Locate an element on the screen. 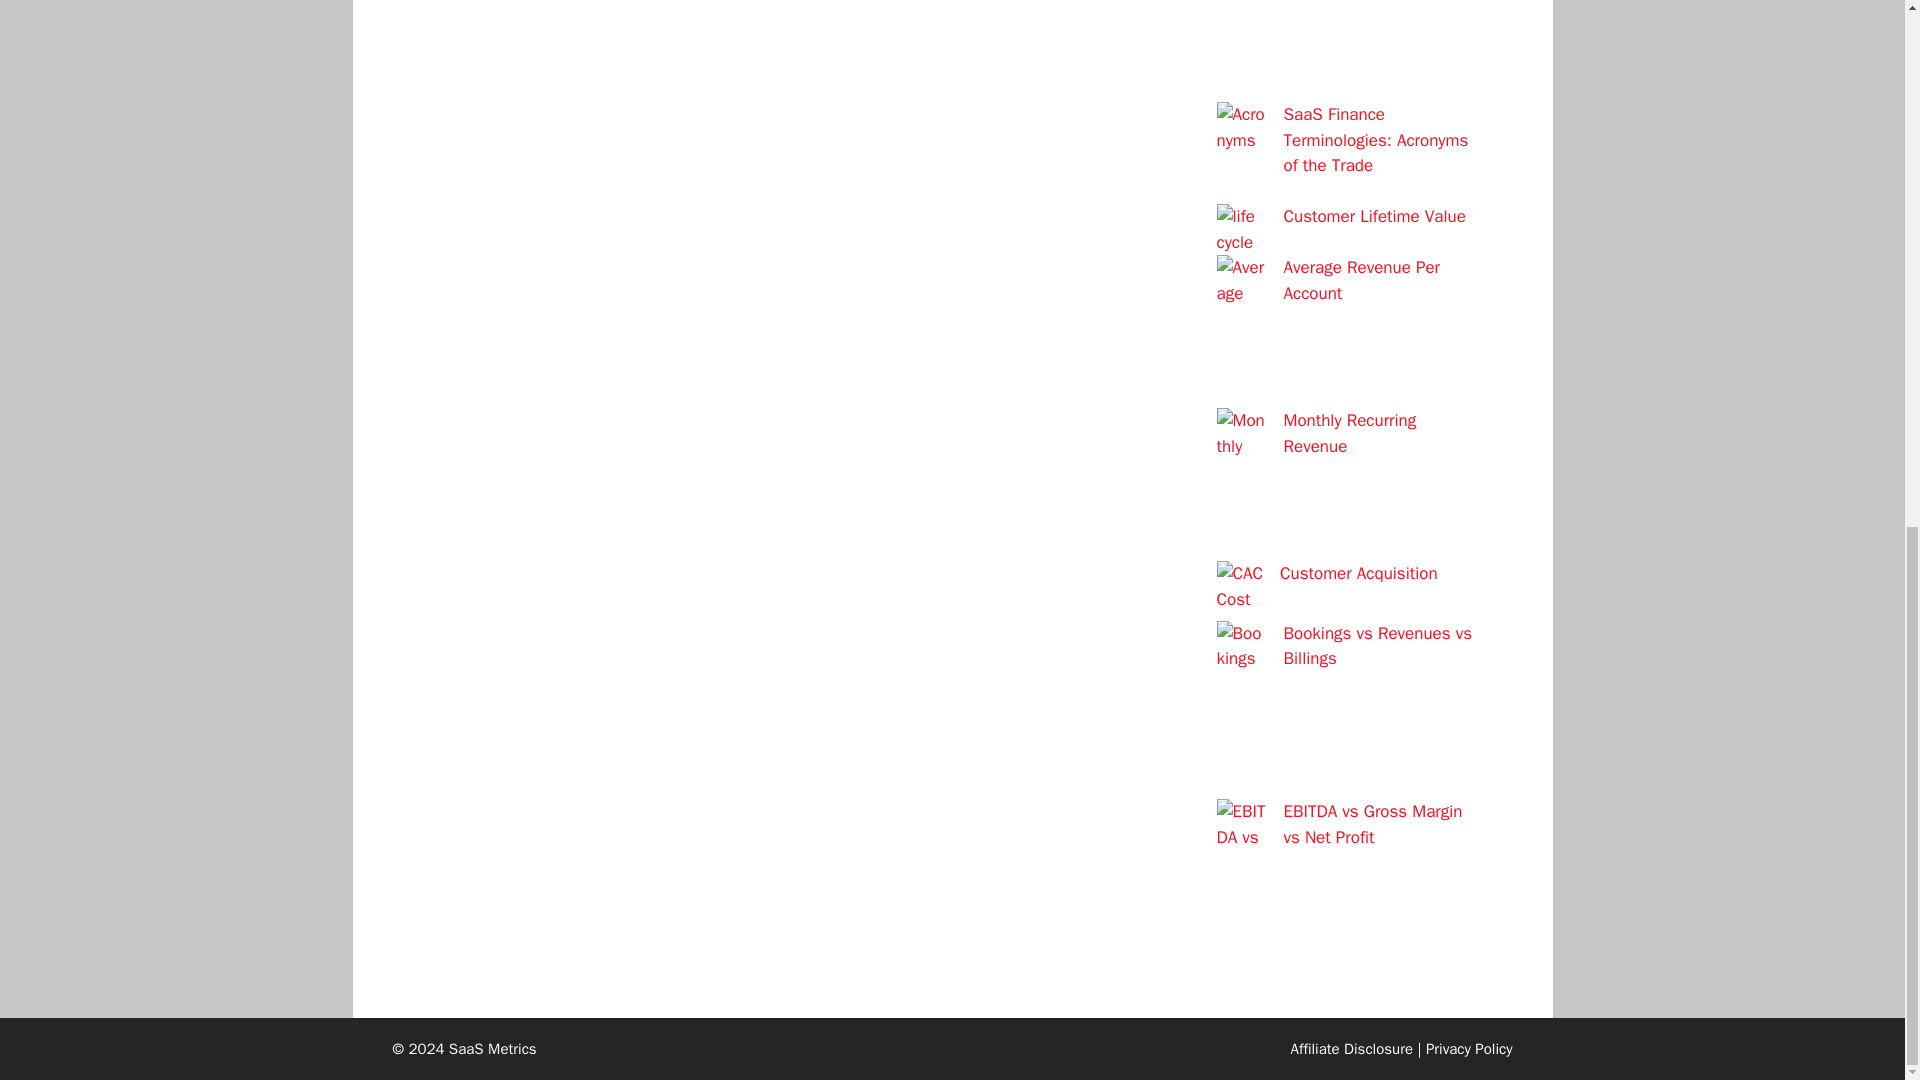 The height and width of the screenshot is (1080, 1920). Customer Acquisition Cost is located at coordinates (1326, 586).